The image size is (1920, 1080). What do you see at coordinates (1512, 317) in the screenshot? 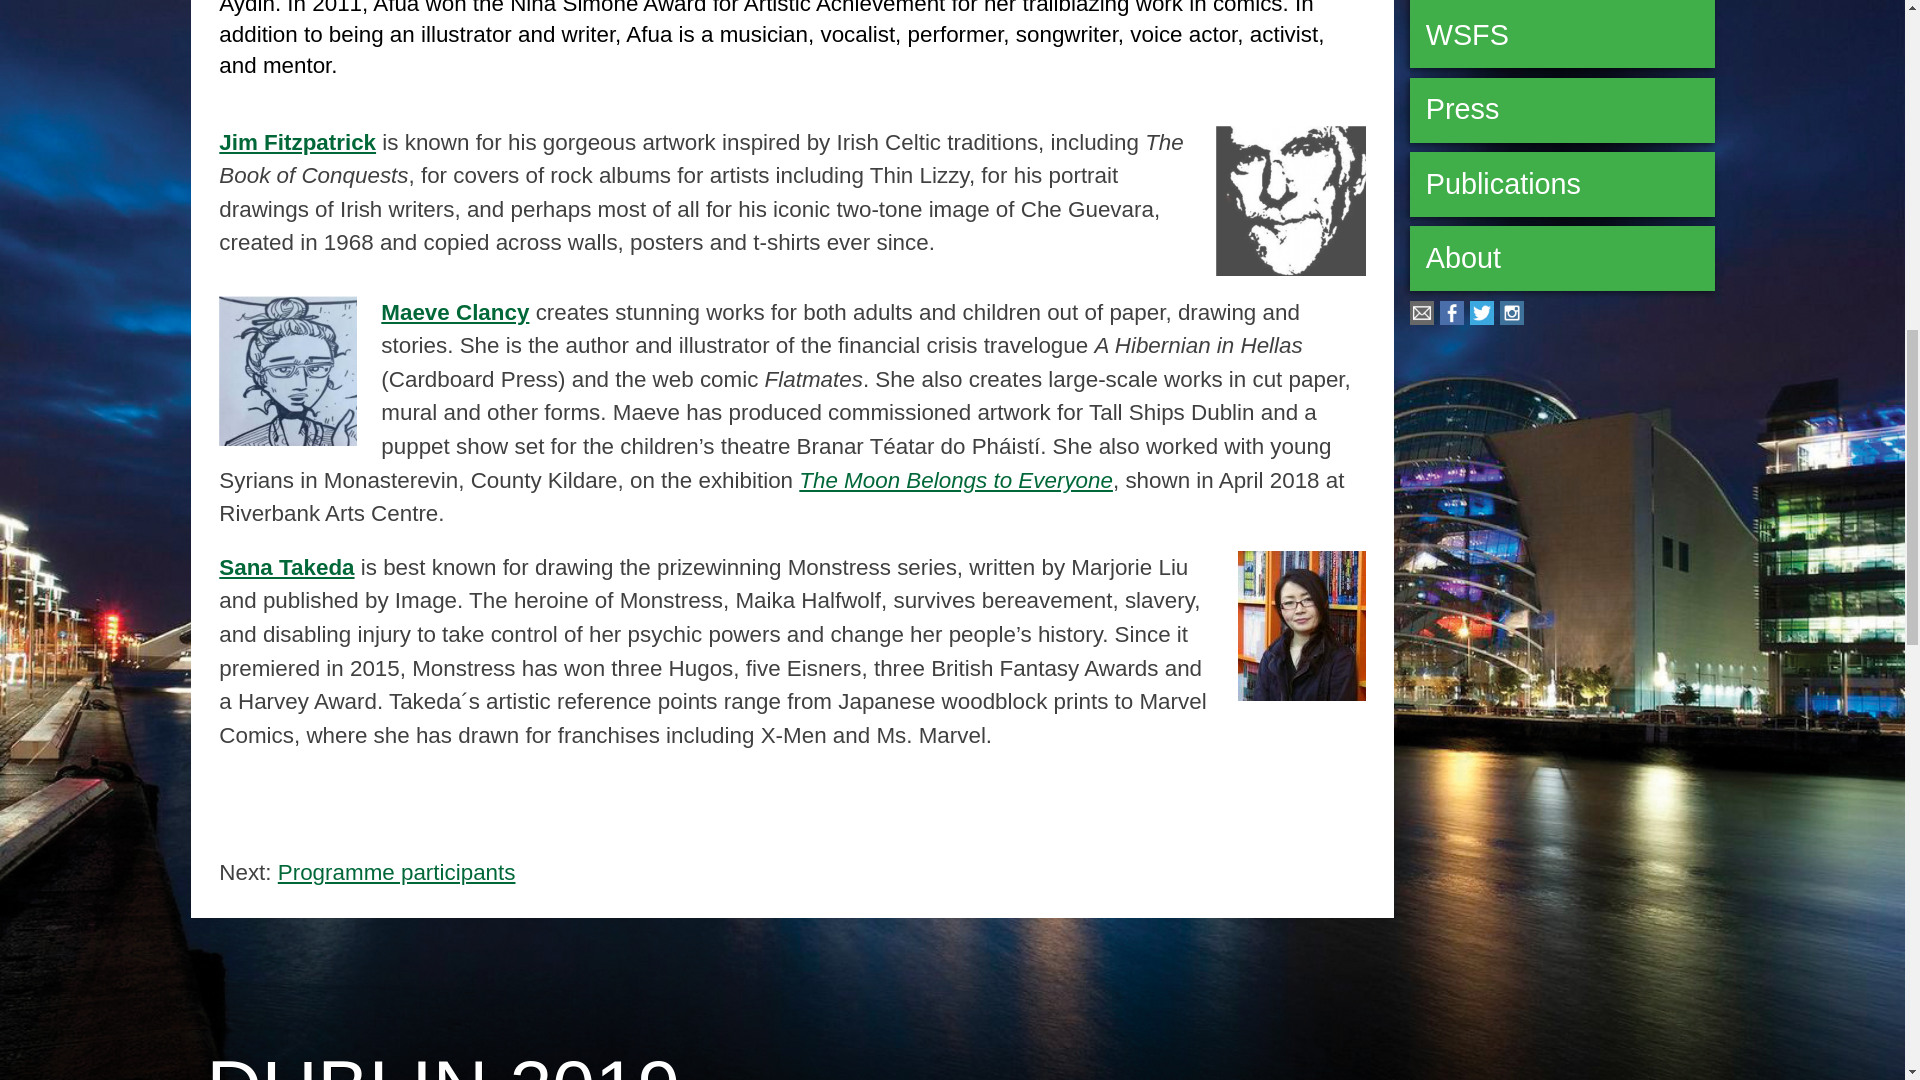
I see `Instagram` at bounding box center [1512, 317].